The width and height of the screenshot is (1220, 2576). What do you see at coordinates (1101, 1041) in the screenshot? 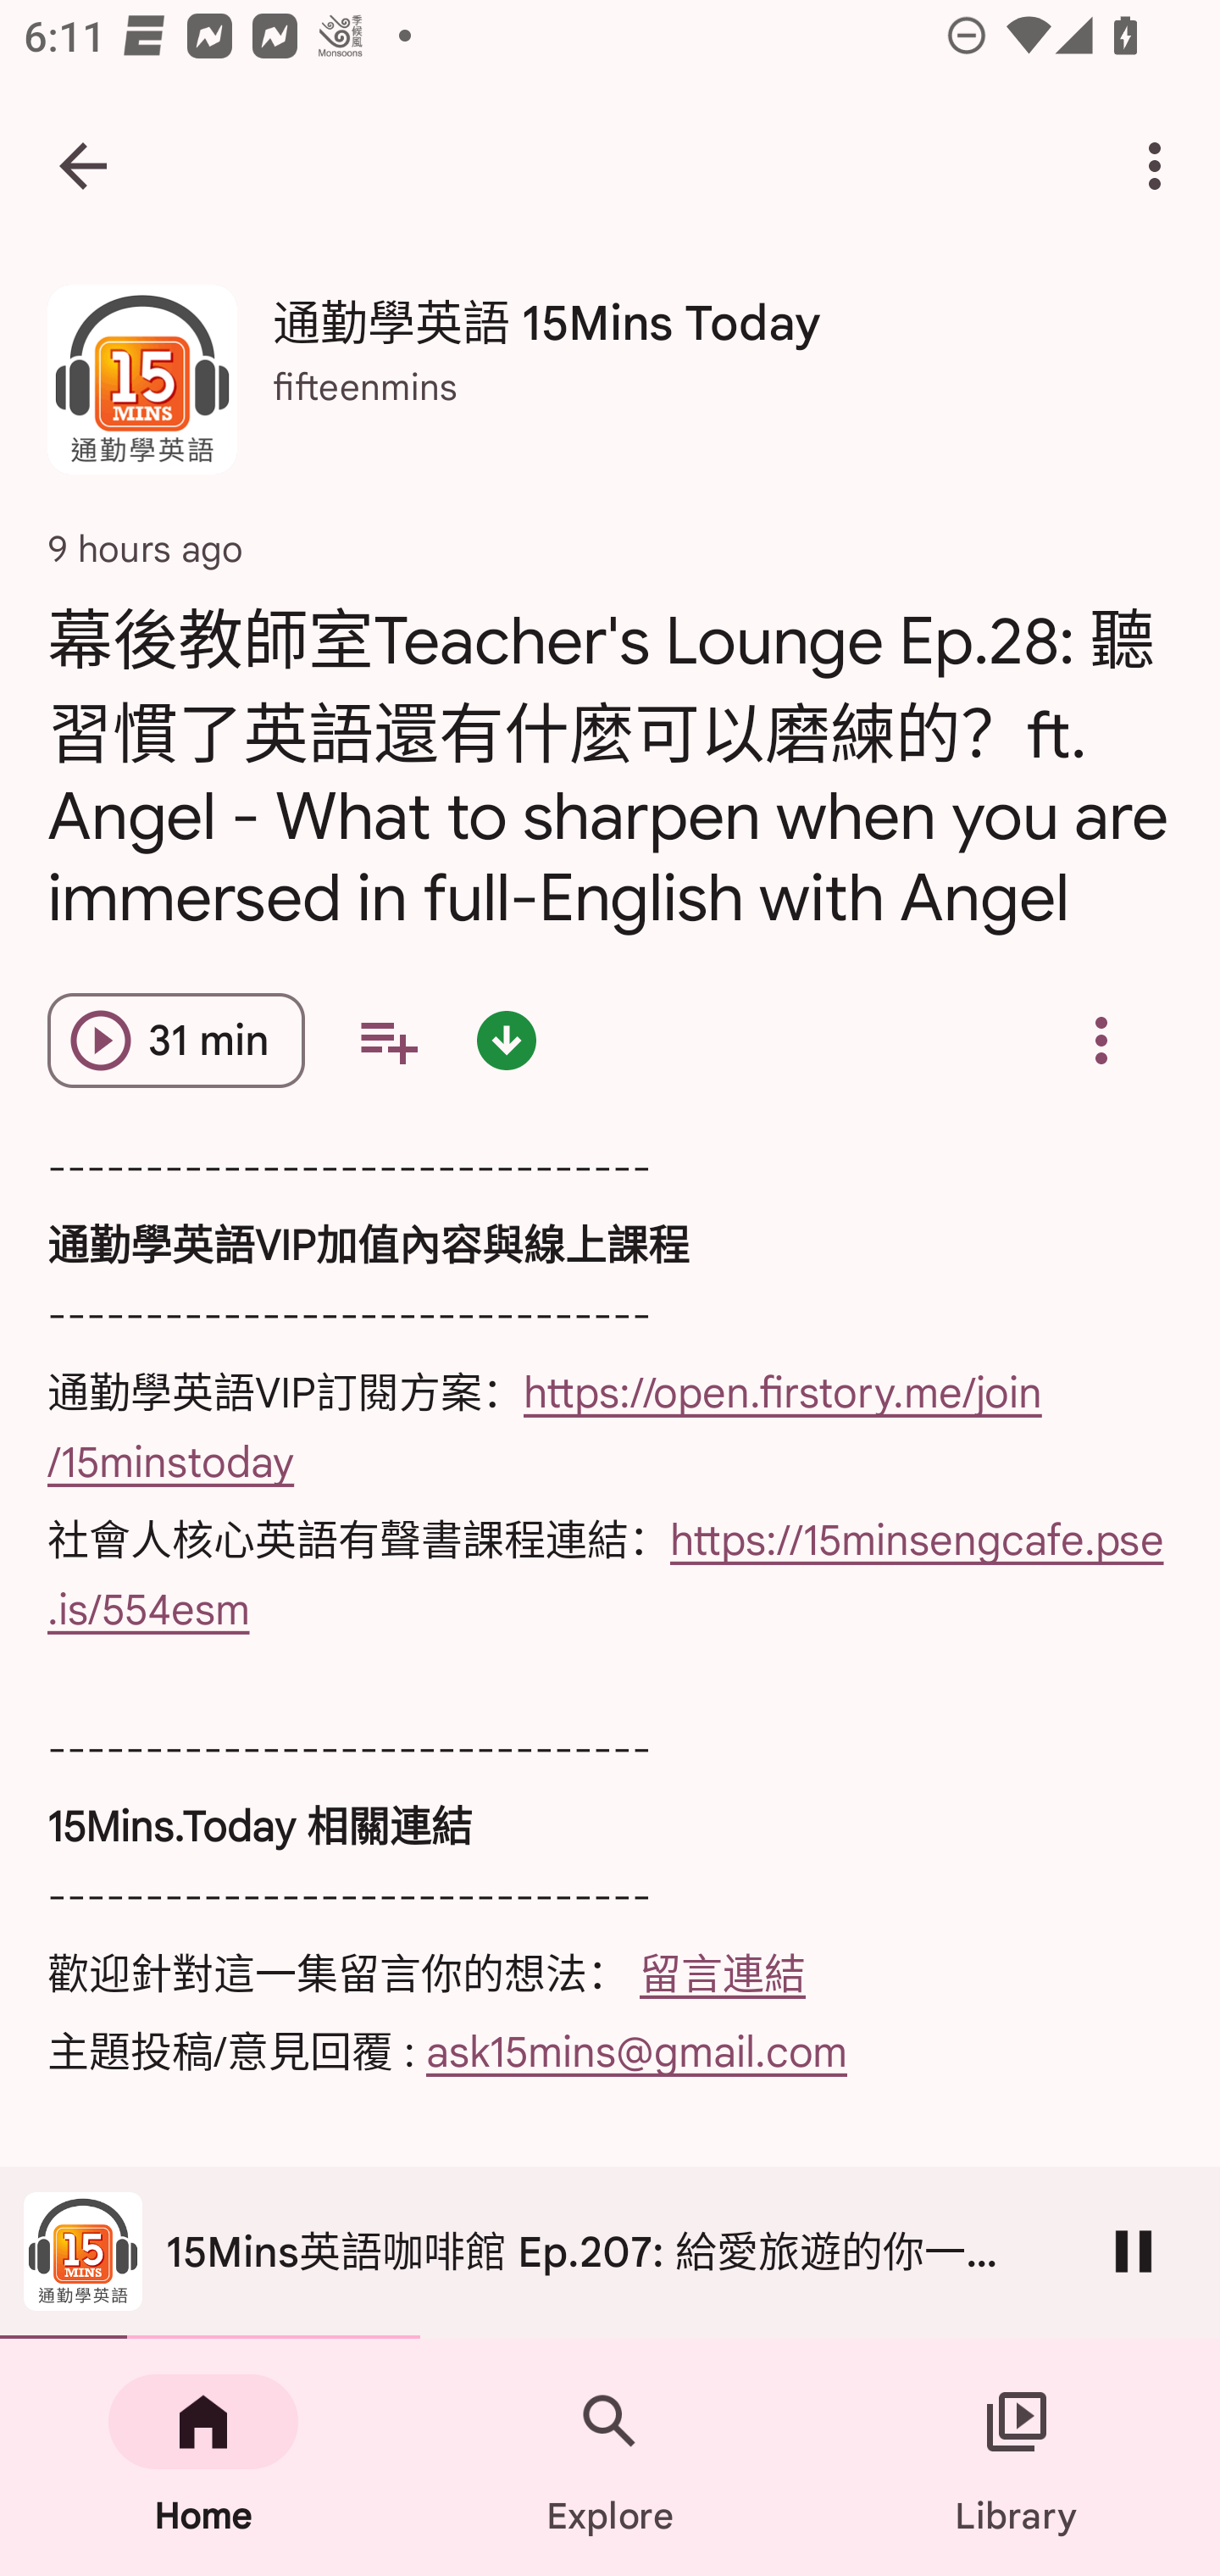
I see `Overflow menu` at bounding box center [1101, 1041].